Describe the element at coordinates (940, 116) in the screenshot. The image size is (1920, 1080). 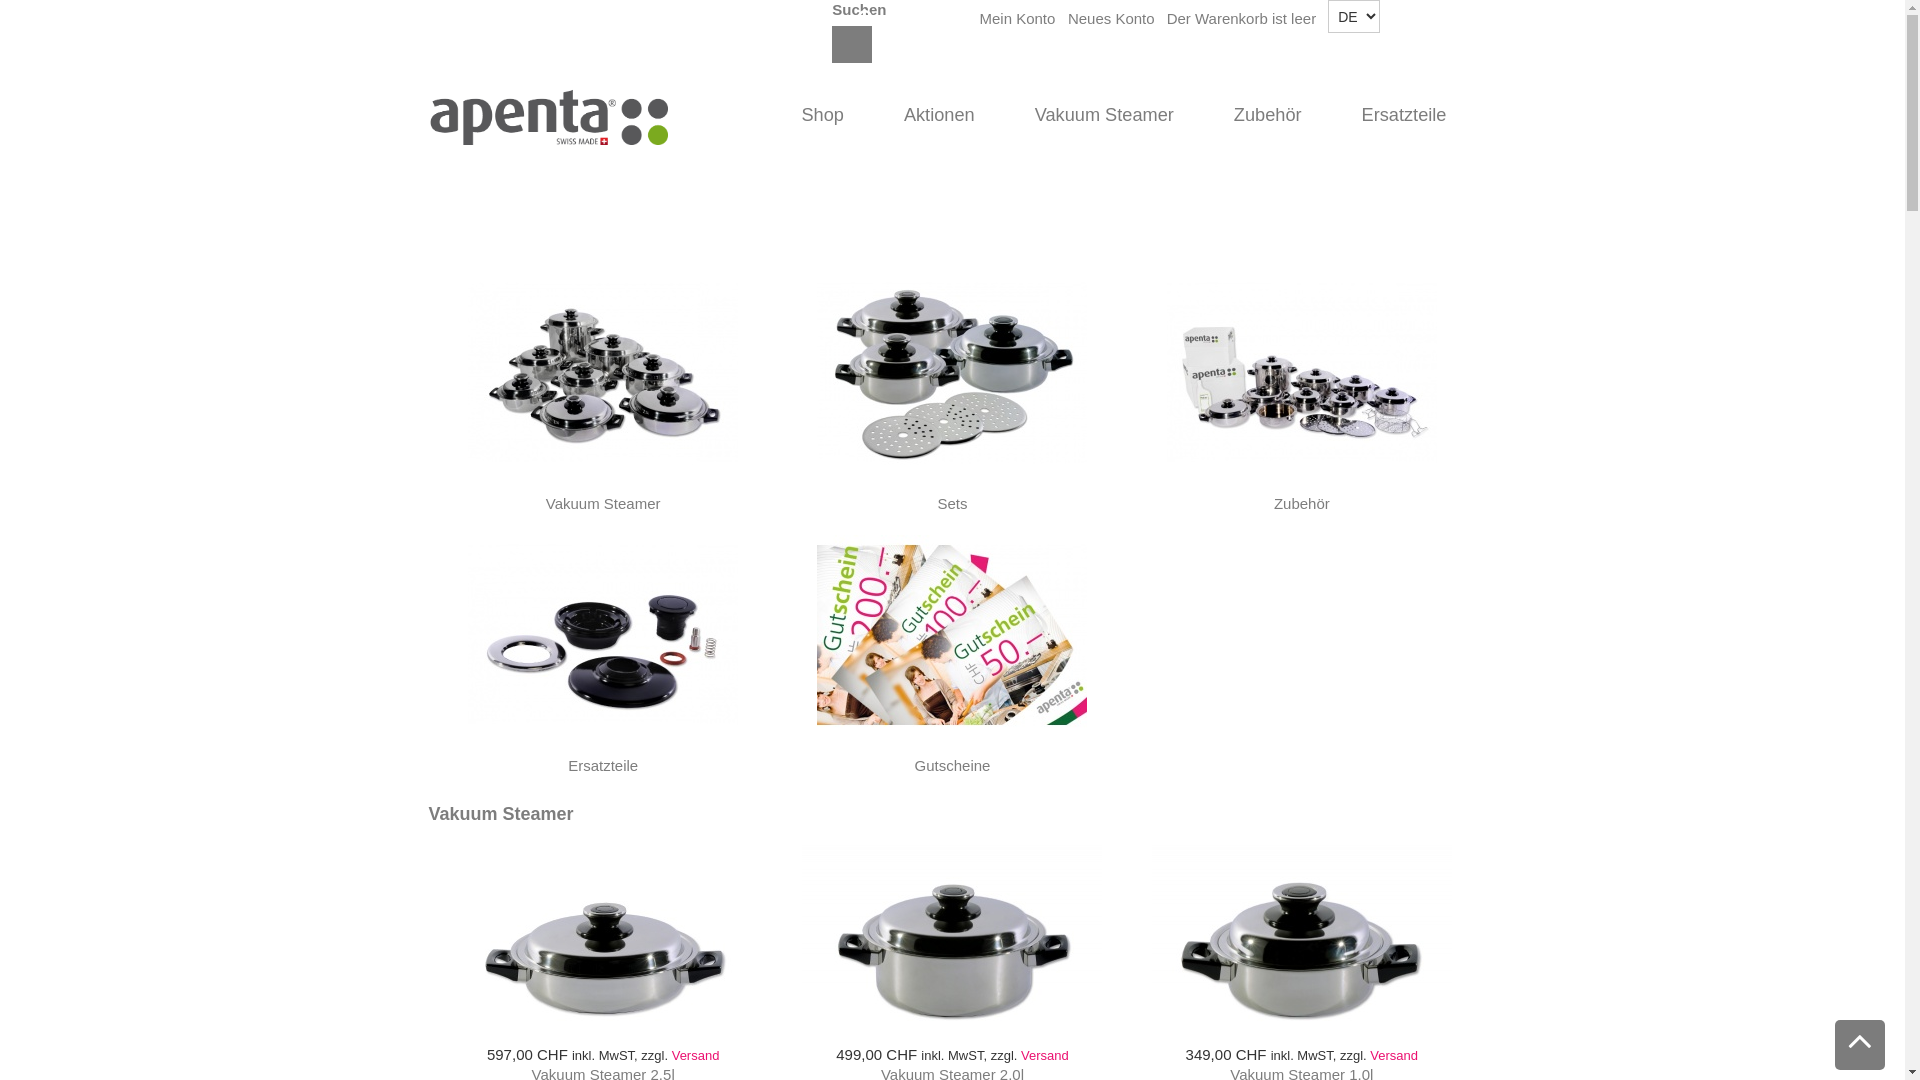
I see `Aktionen` at that location.